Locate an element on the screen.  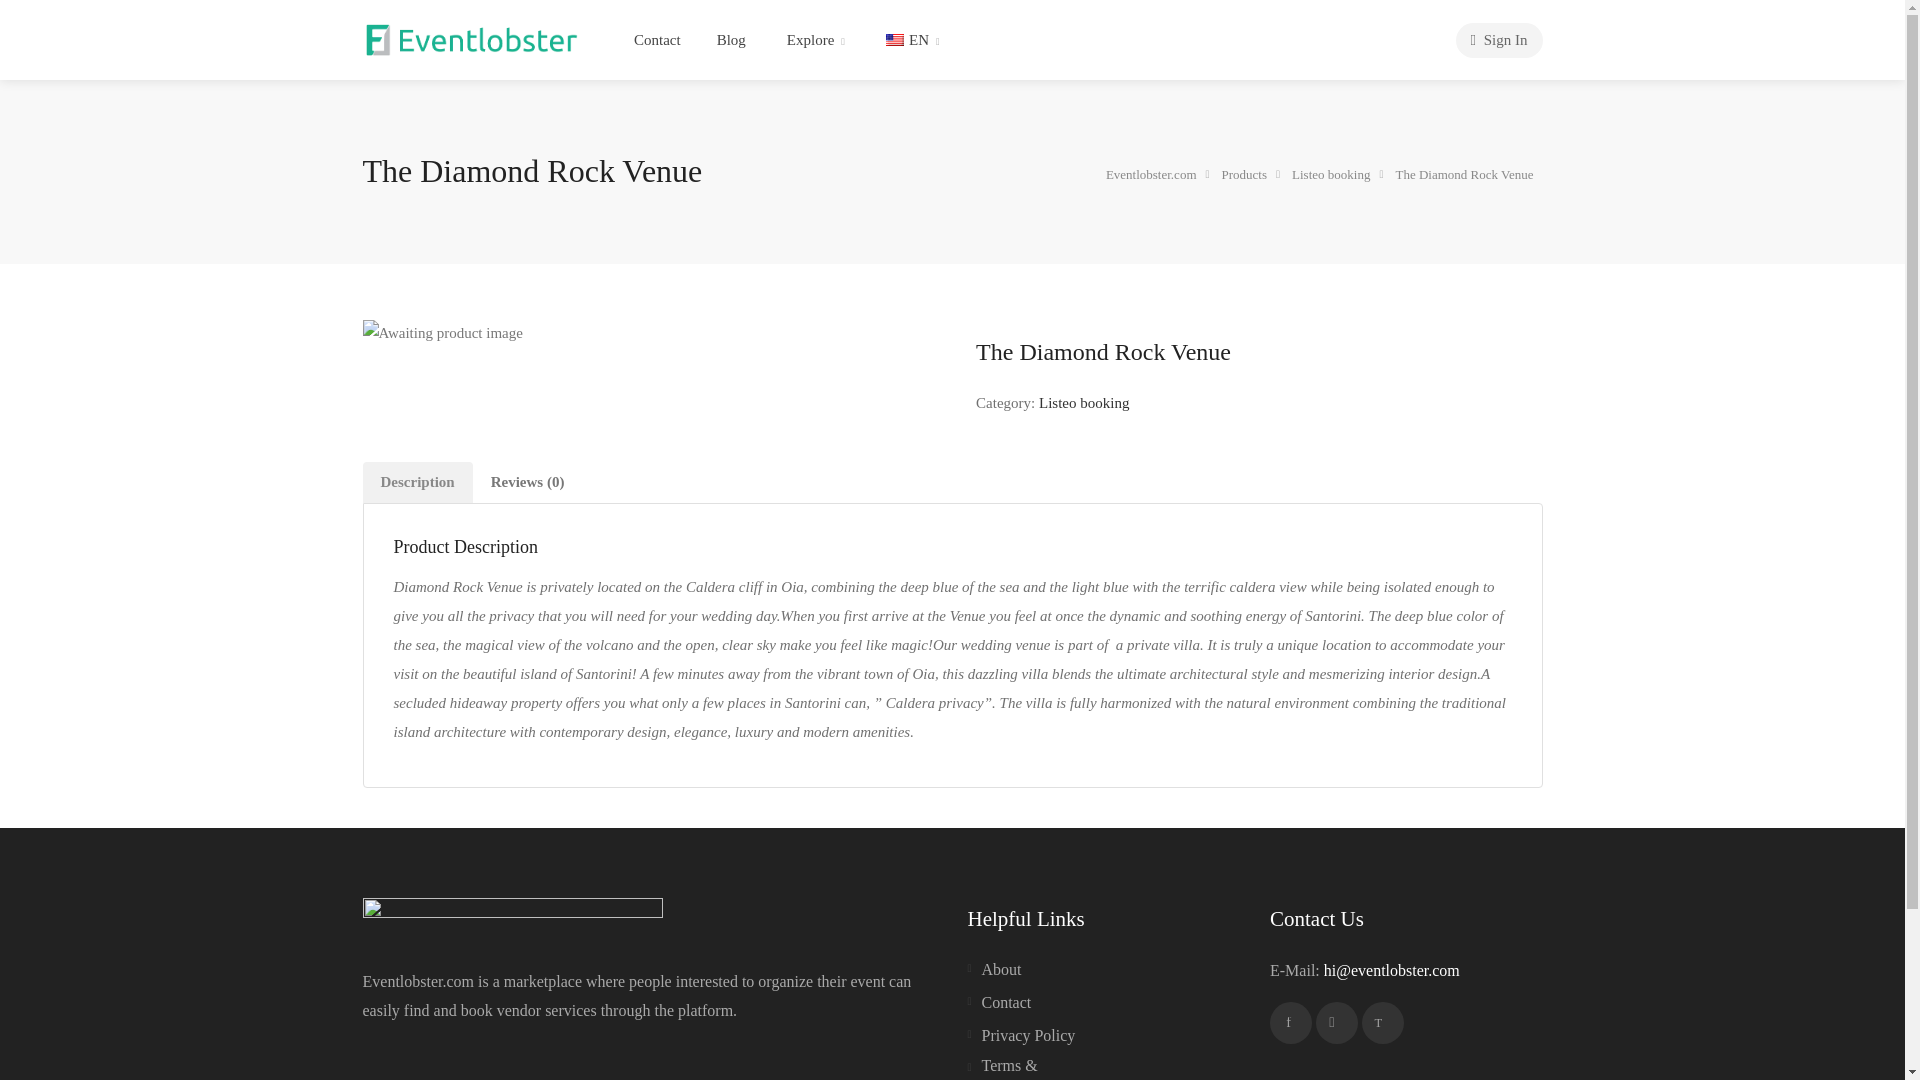
Go to Products. is located at coordinates (1246, 173).